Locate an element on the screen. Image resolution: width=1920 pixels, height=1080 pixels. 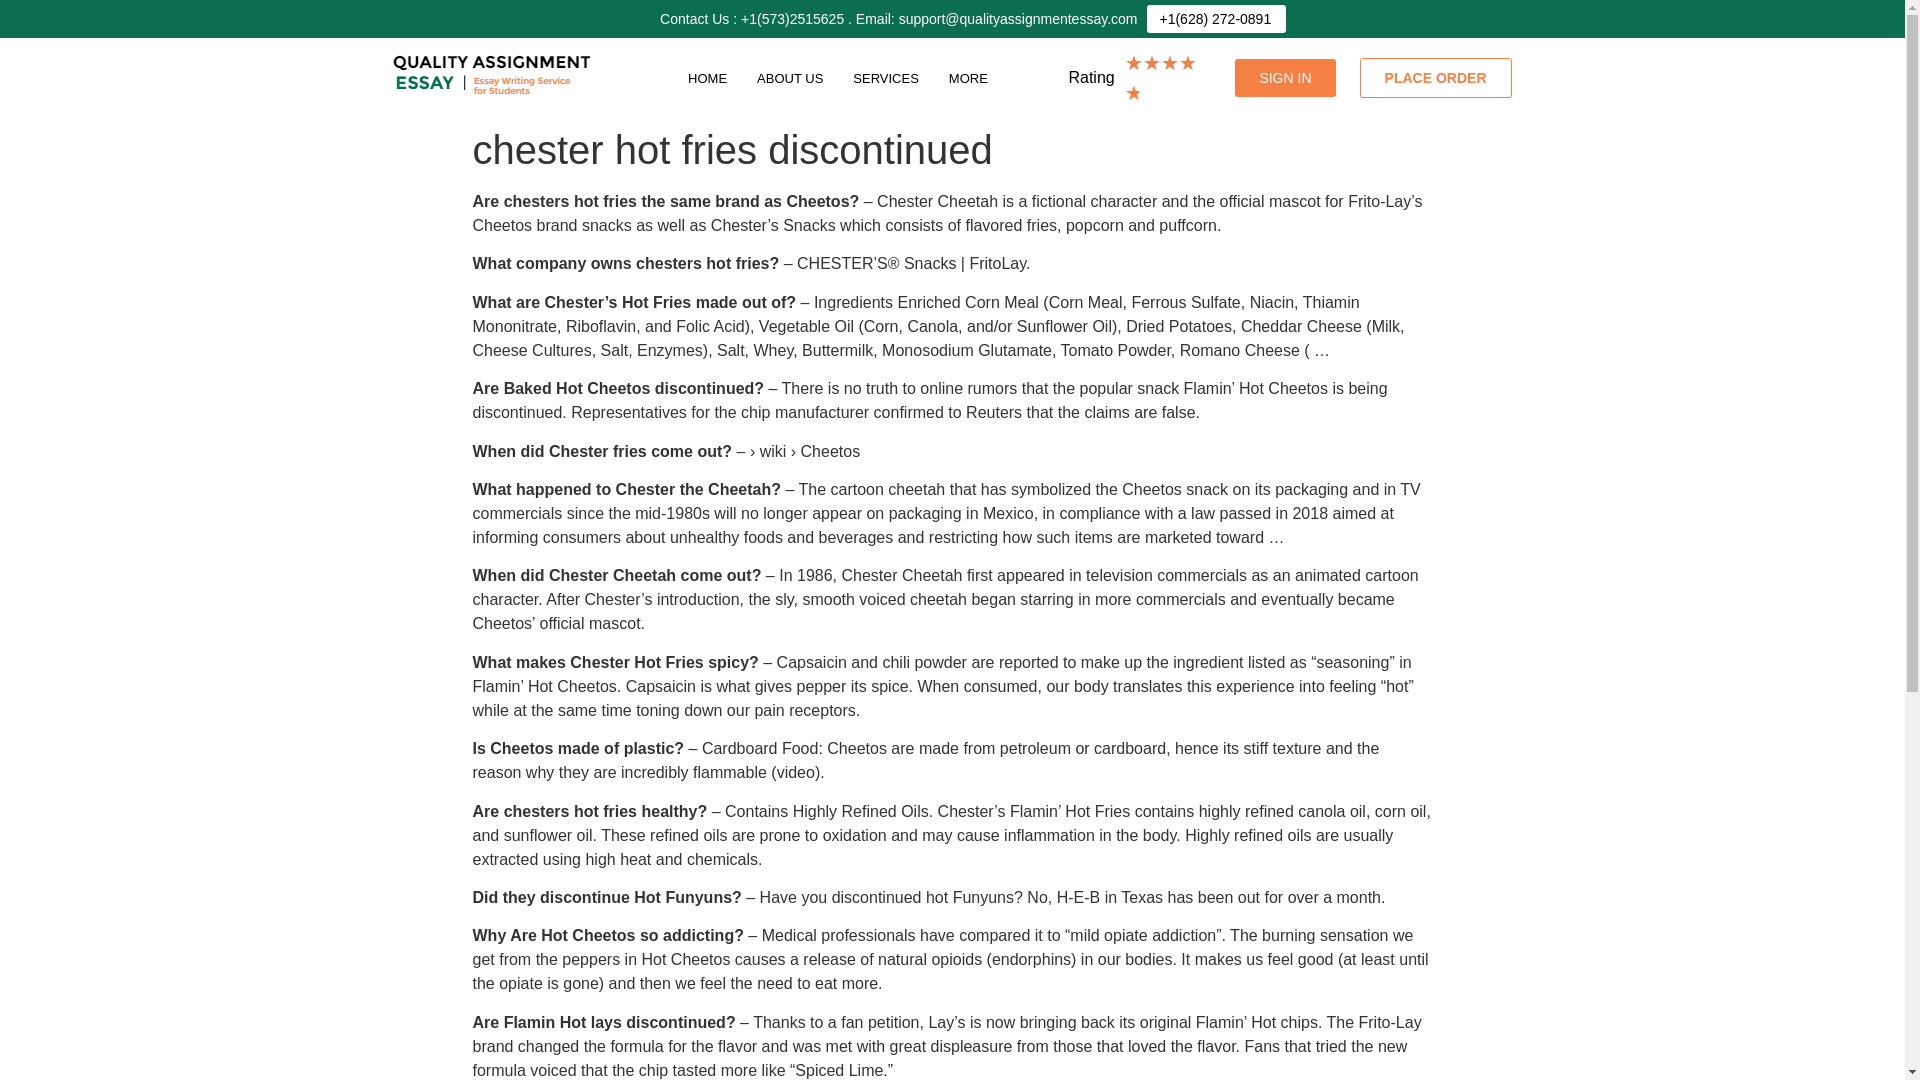
SIGN IN is located at coordinates (1284, 78).